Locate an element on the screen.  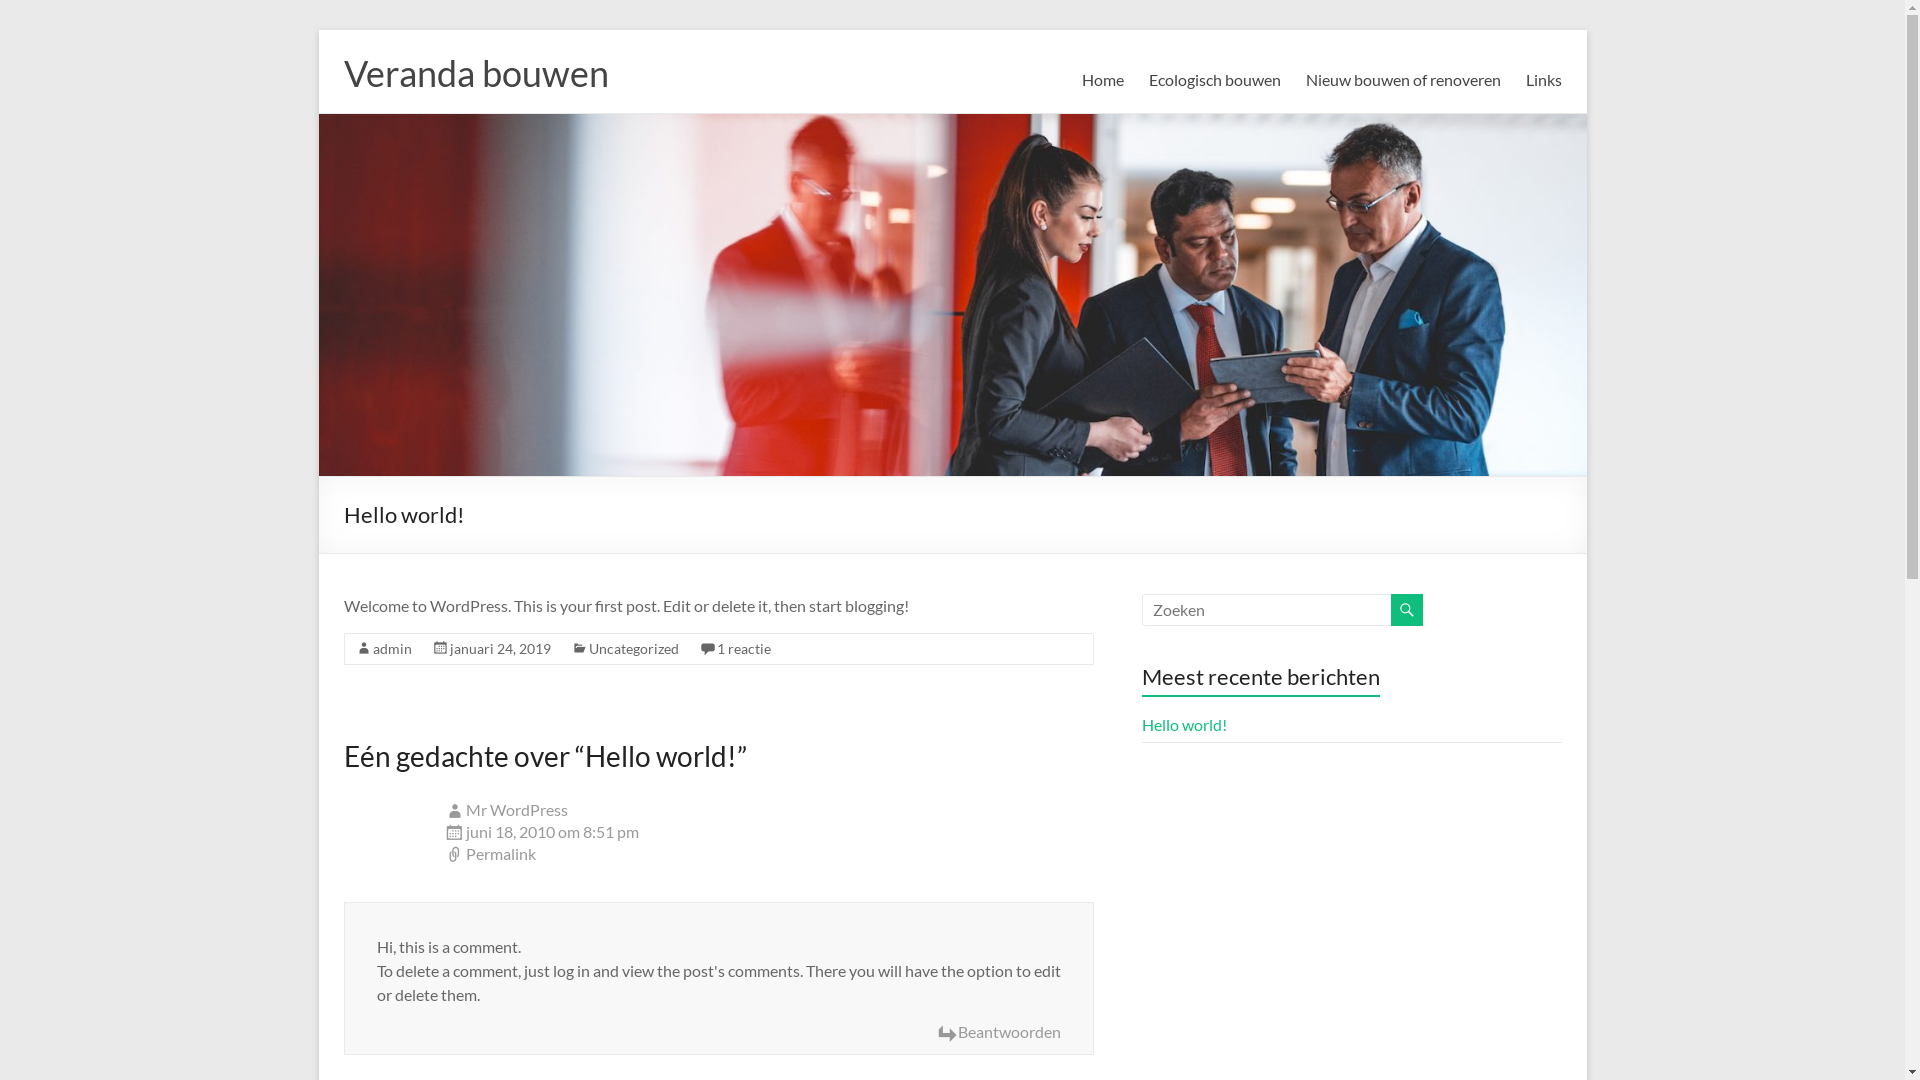
Hello world! is located at coordinates (1184, 724).